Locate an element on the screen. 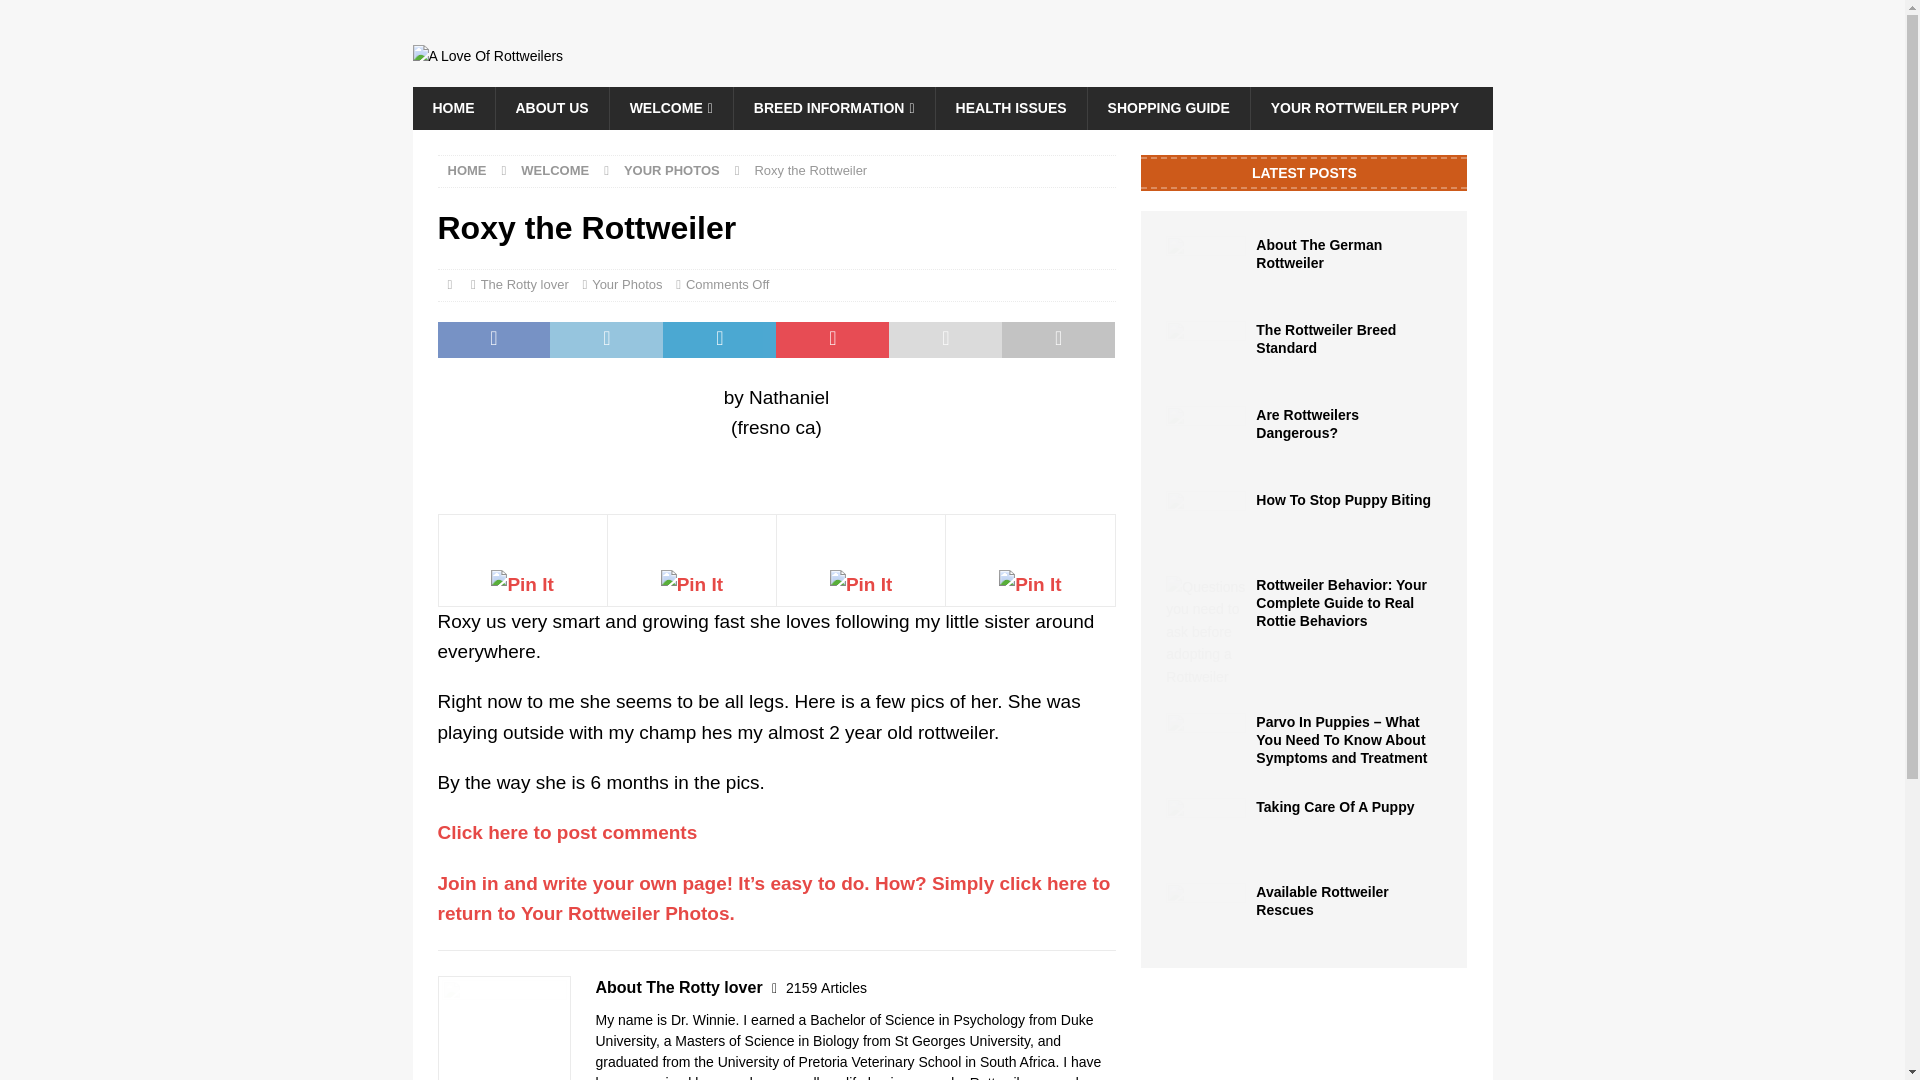  Pin It is located at coordinates (522, 585).